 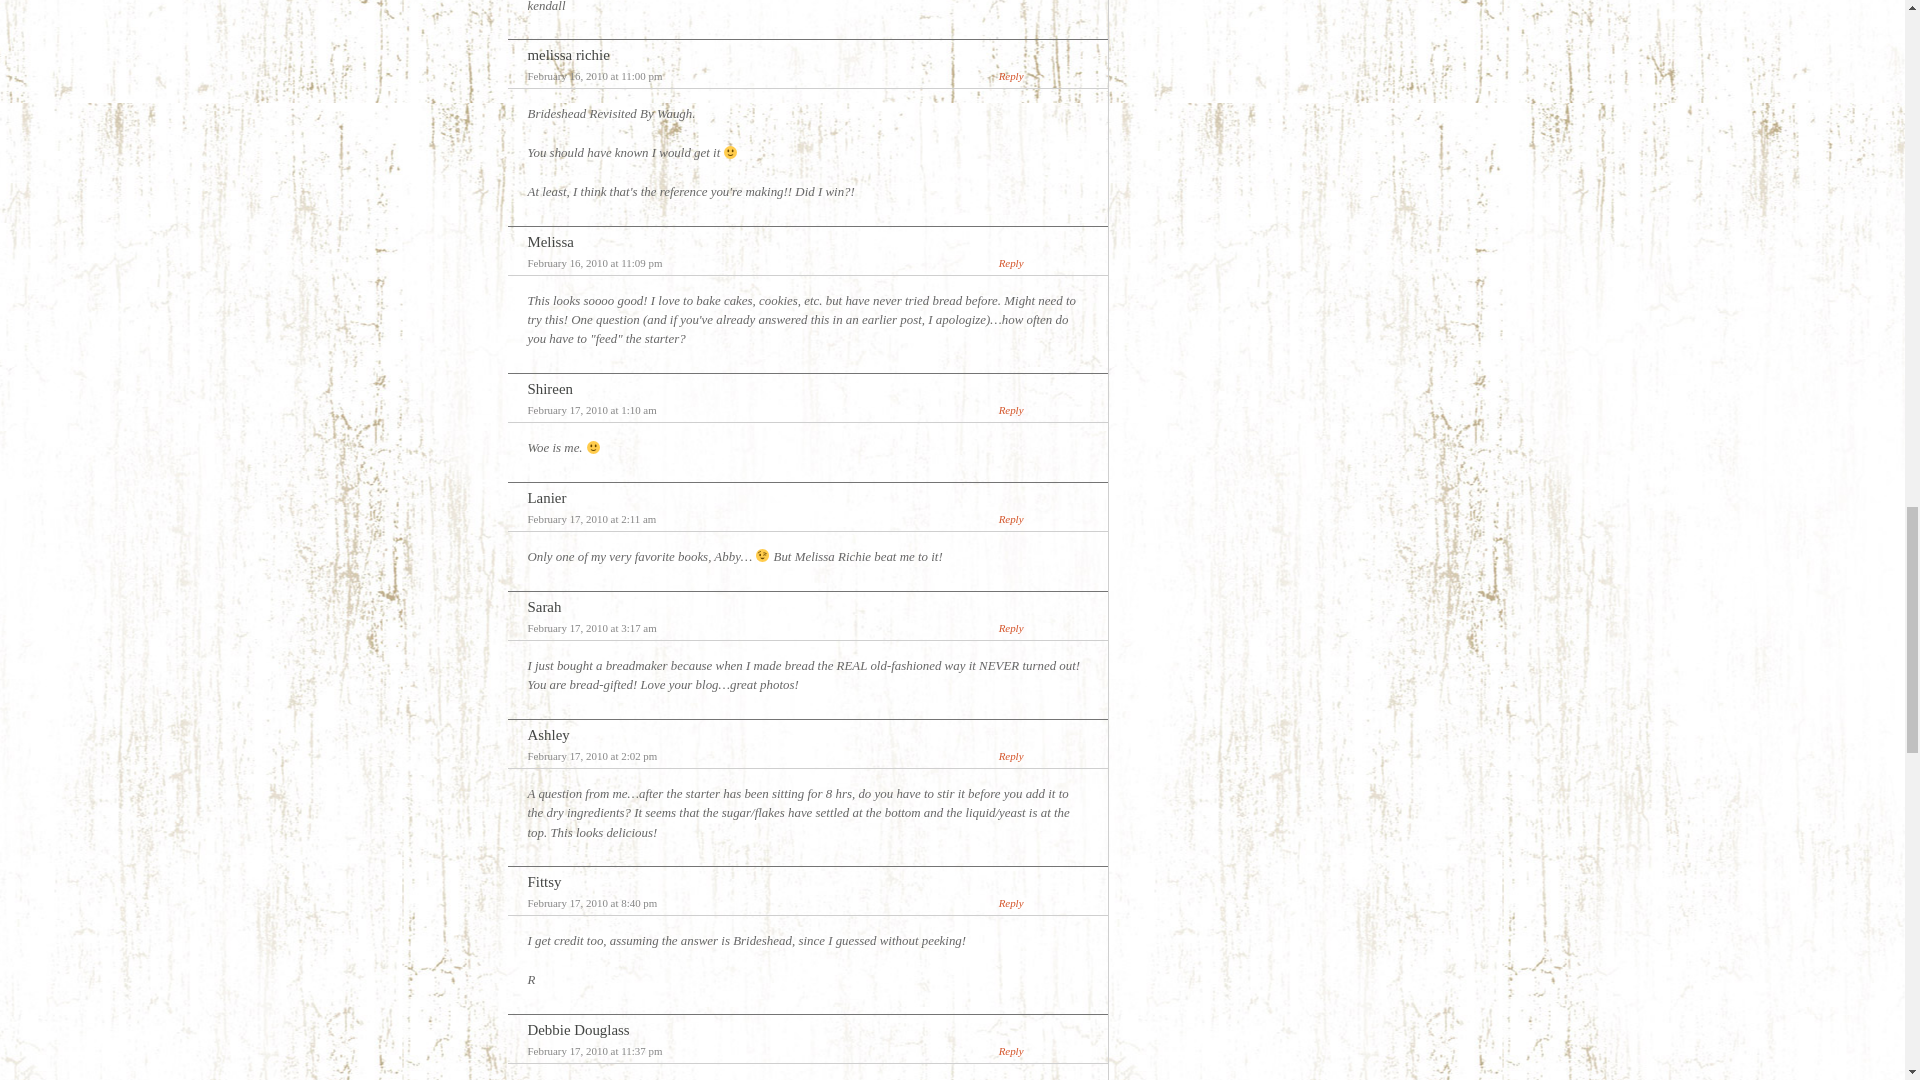 I want to click on Reply, so click(x=1010, y=518).